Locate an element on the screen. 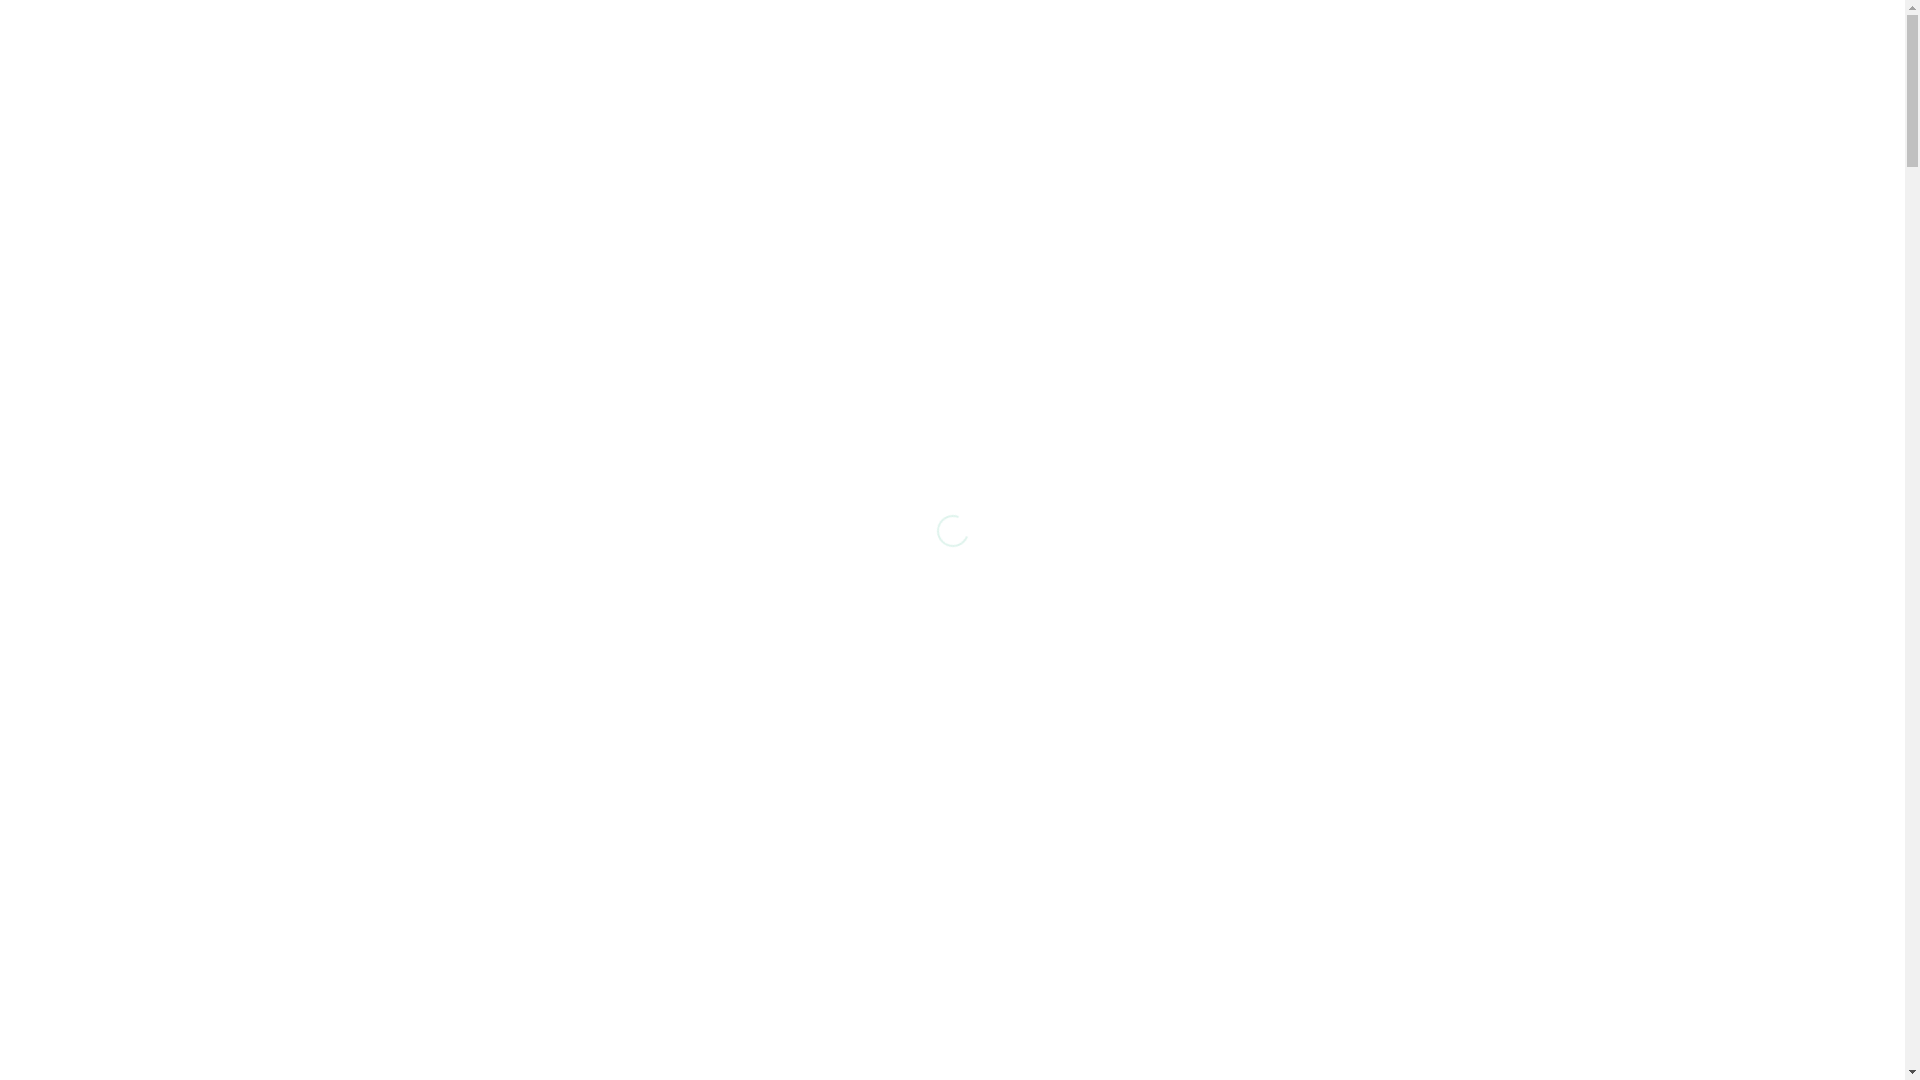  BLOG BLOG is located at coordinates (392, 112).